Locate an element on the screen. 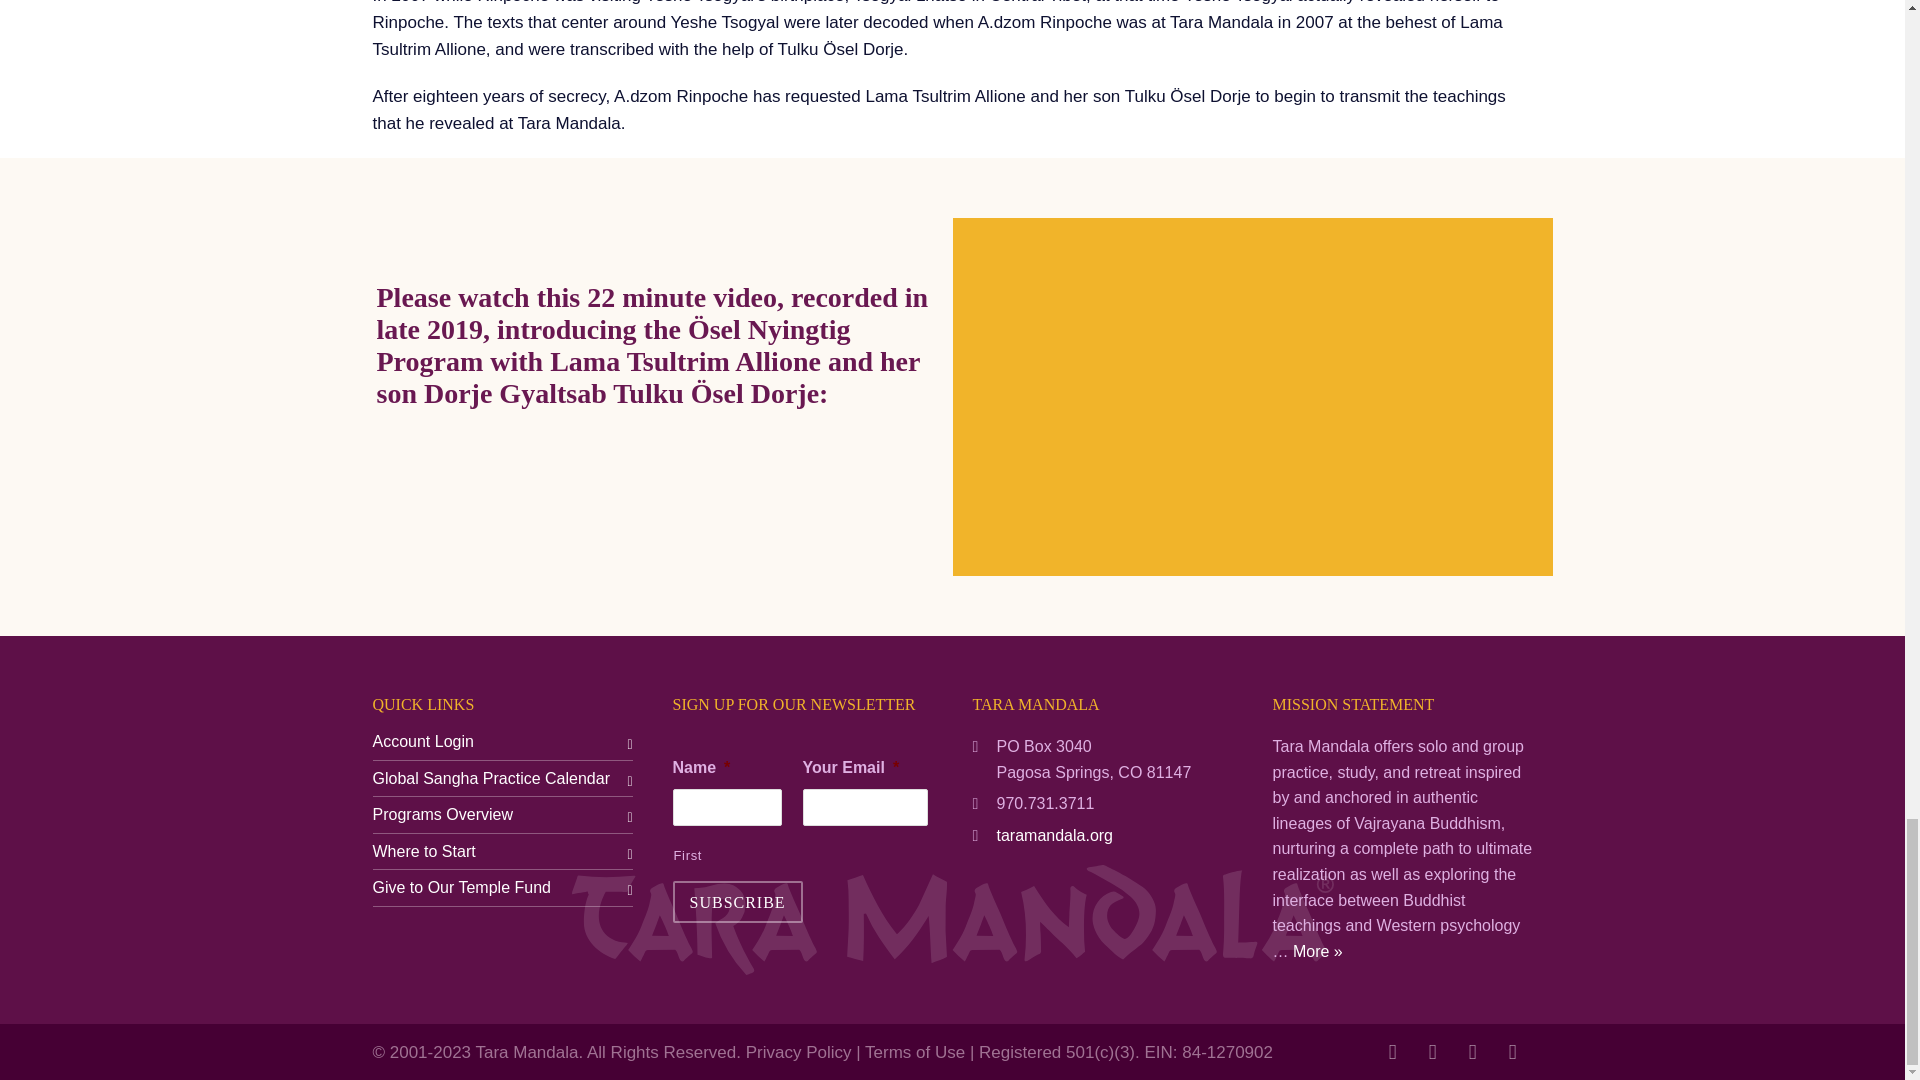  Instagram is located at coordinates (1431, 1052).